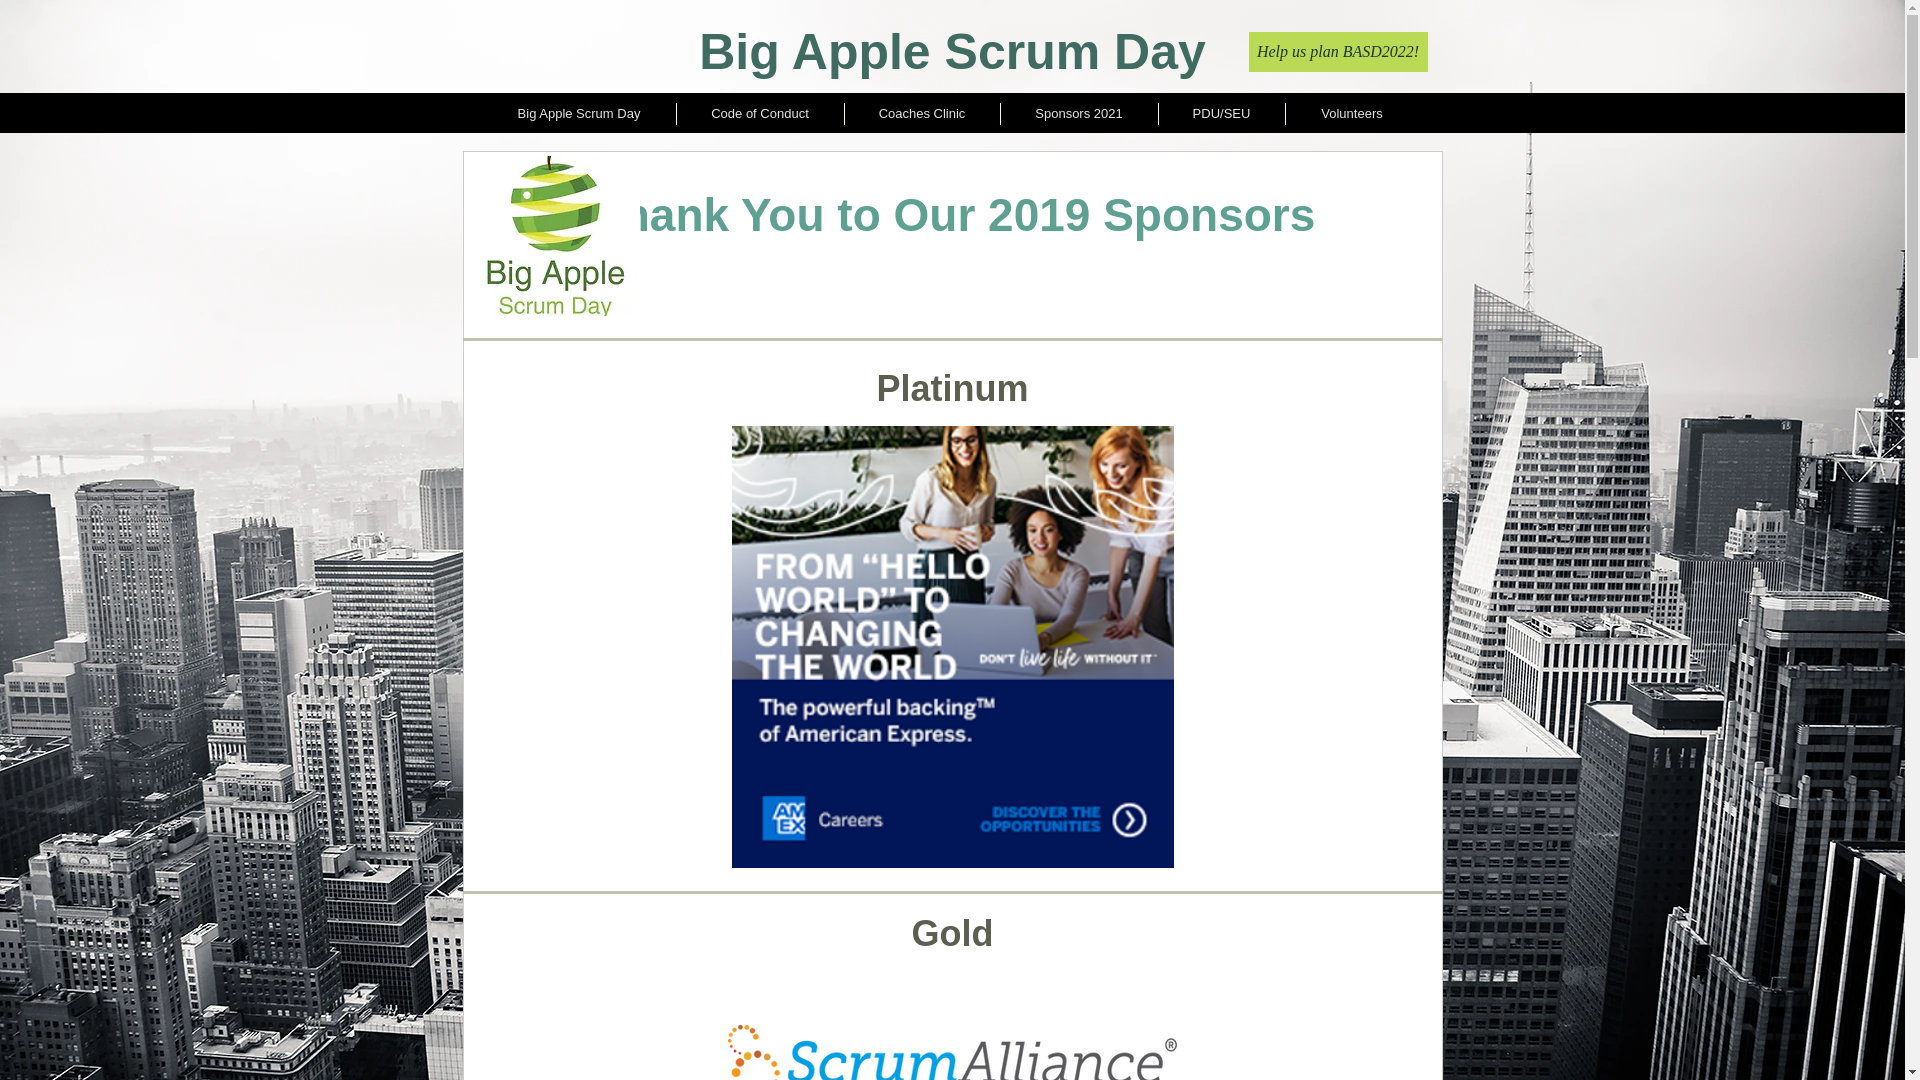 This screenshot has width=1920, height=1080. What do you see at coordinates (758, 114) in the screenshot?
I see `Code of Conduct` at bounding box center [758, 114].